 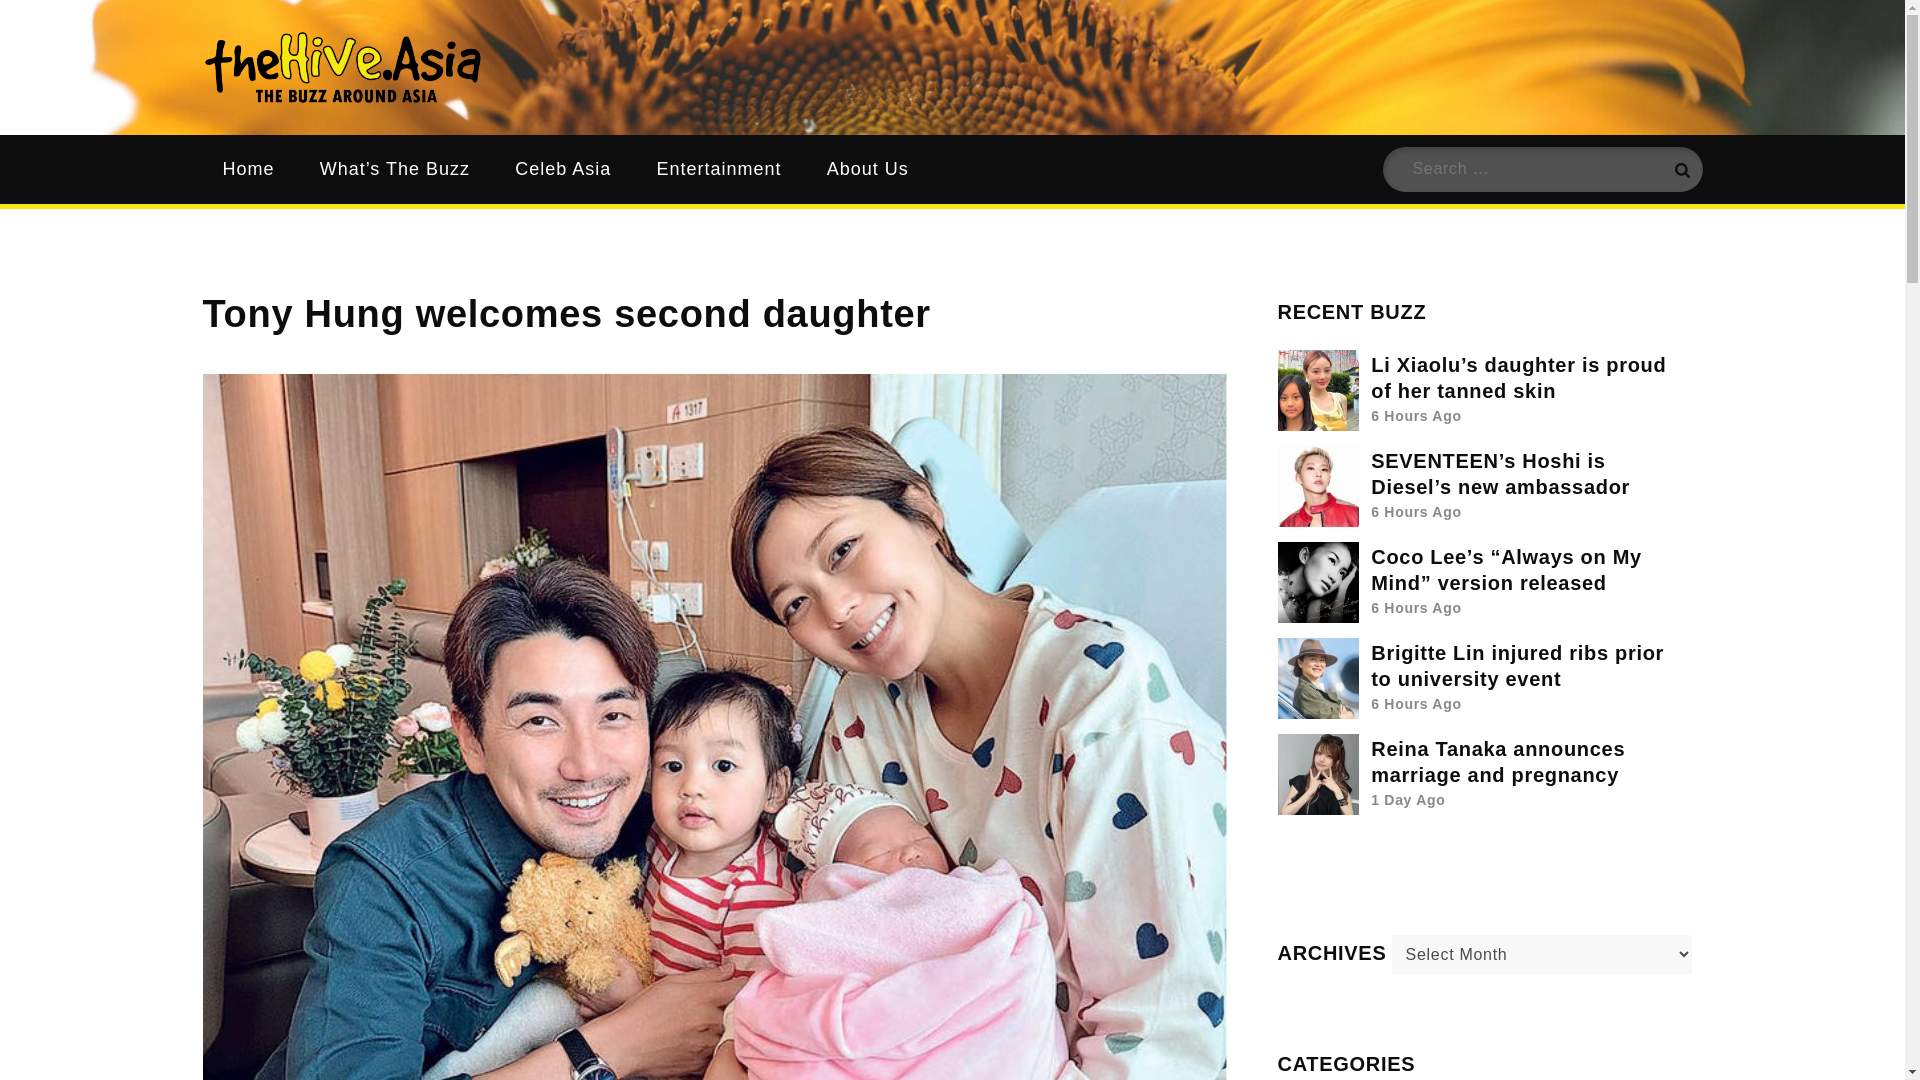 What do you see at coordinates (718, 169) in the screenshot?
I see `Entertainment` at bounding box center [718, 169].